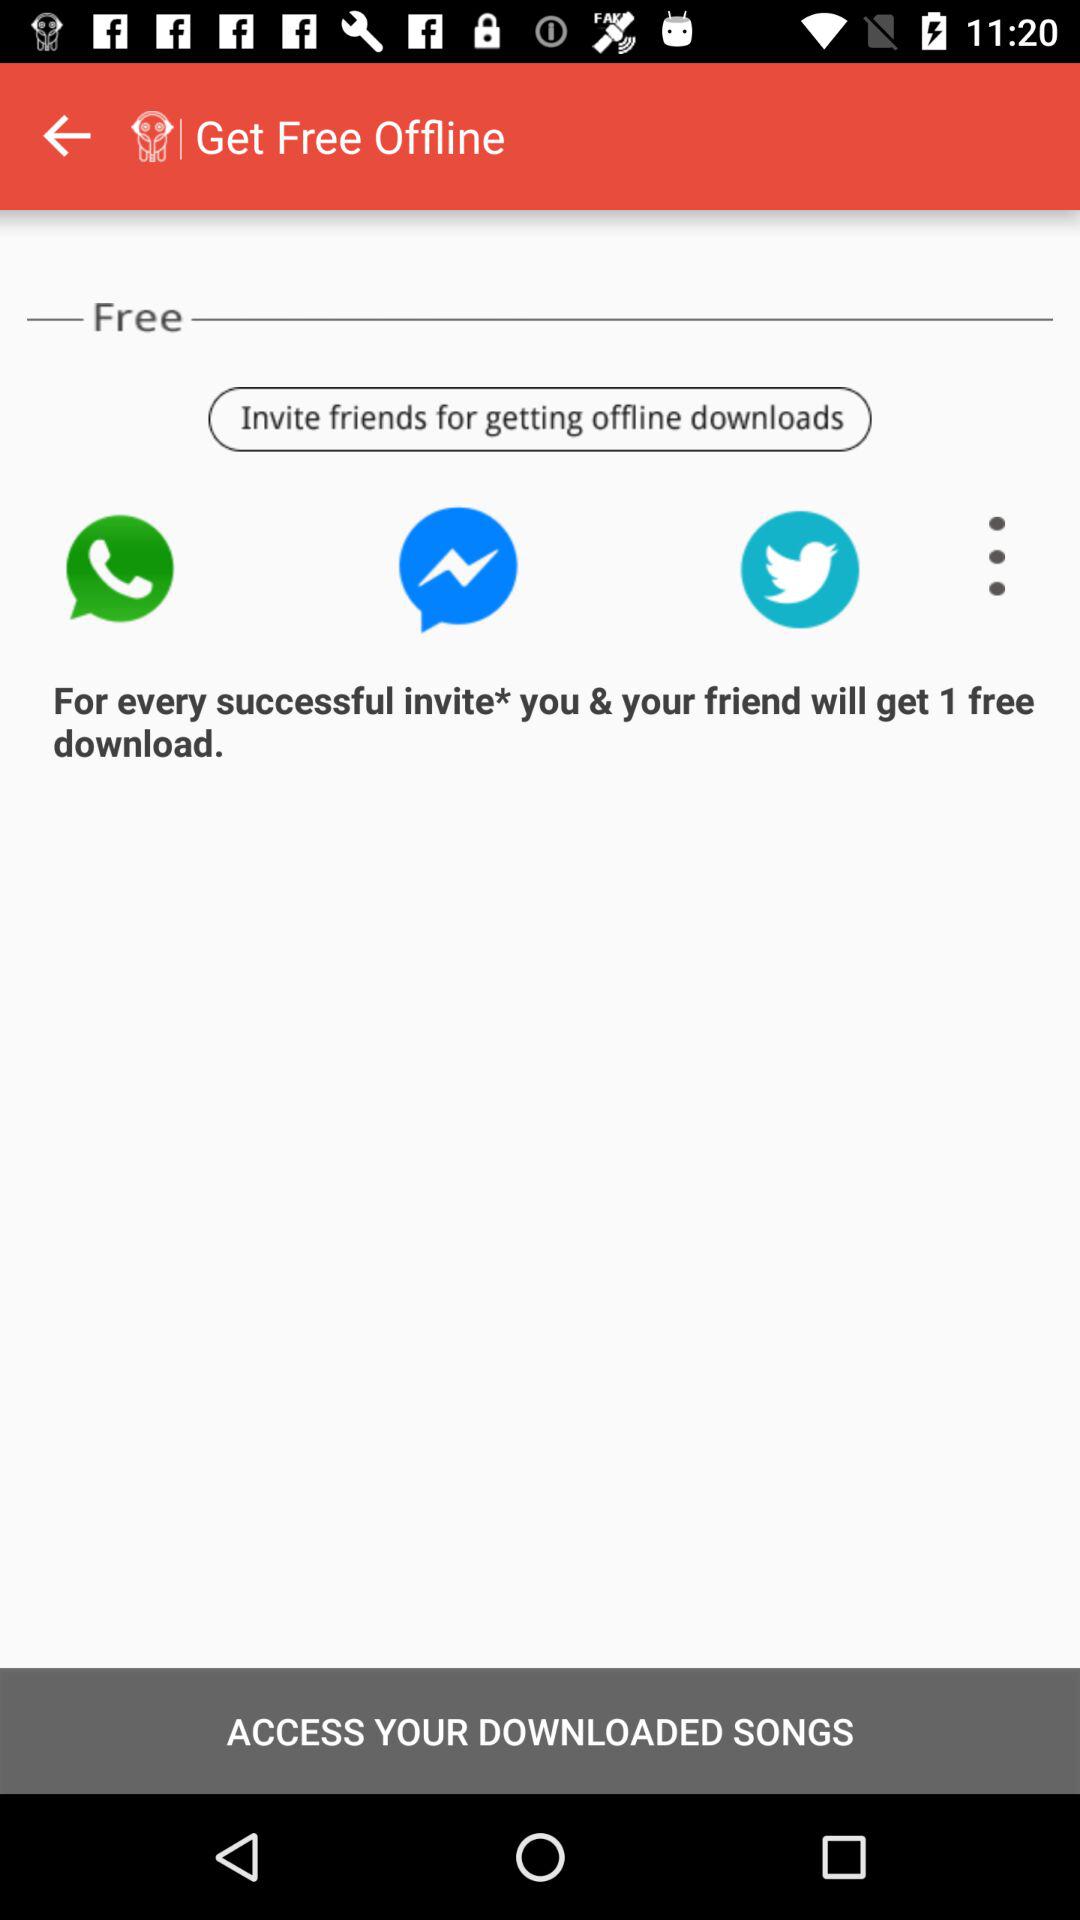 The image size is (1080, 1920). I want to click on view options, so click(997, 556).